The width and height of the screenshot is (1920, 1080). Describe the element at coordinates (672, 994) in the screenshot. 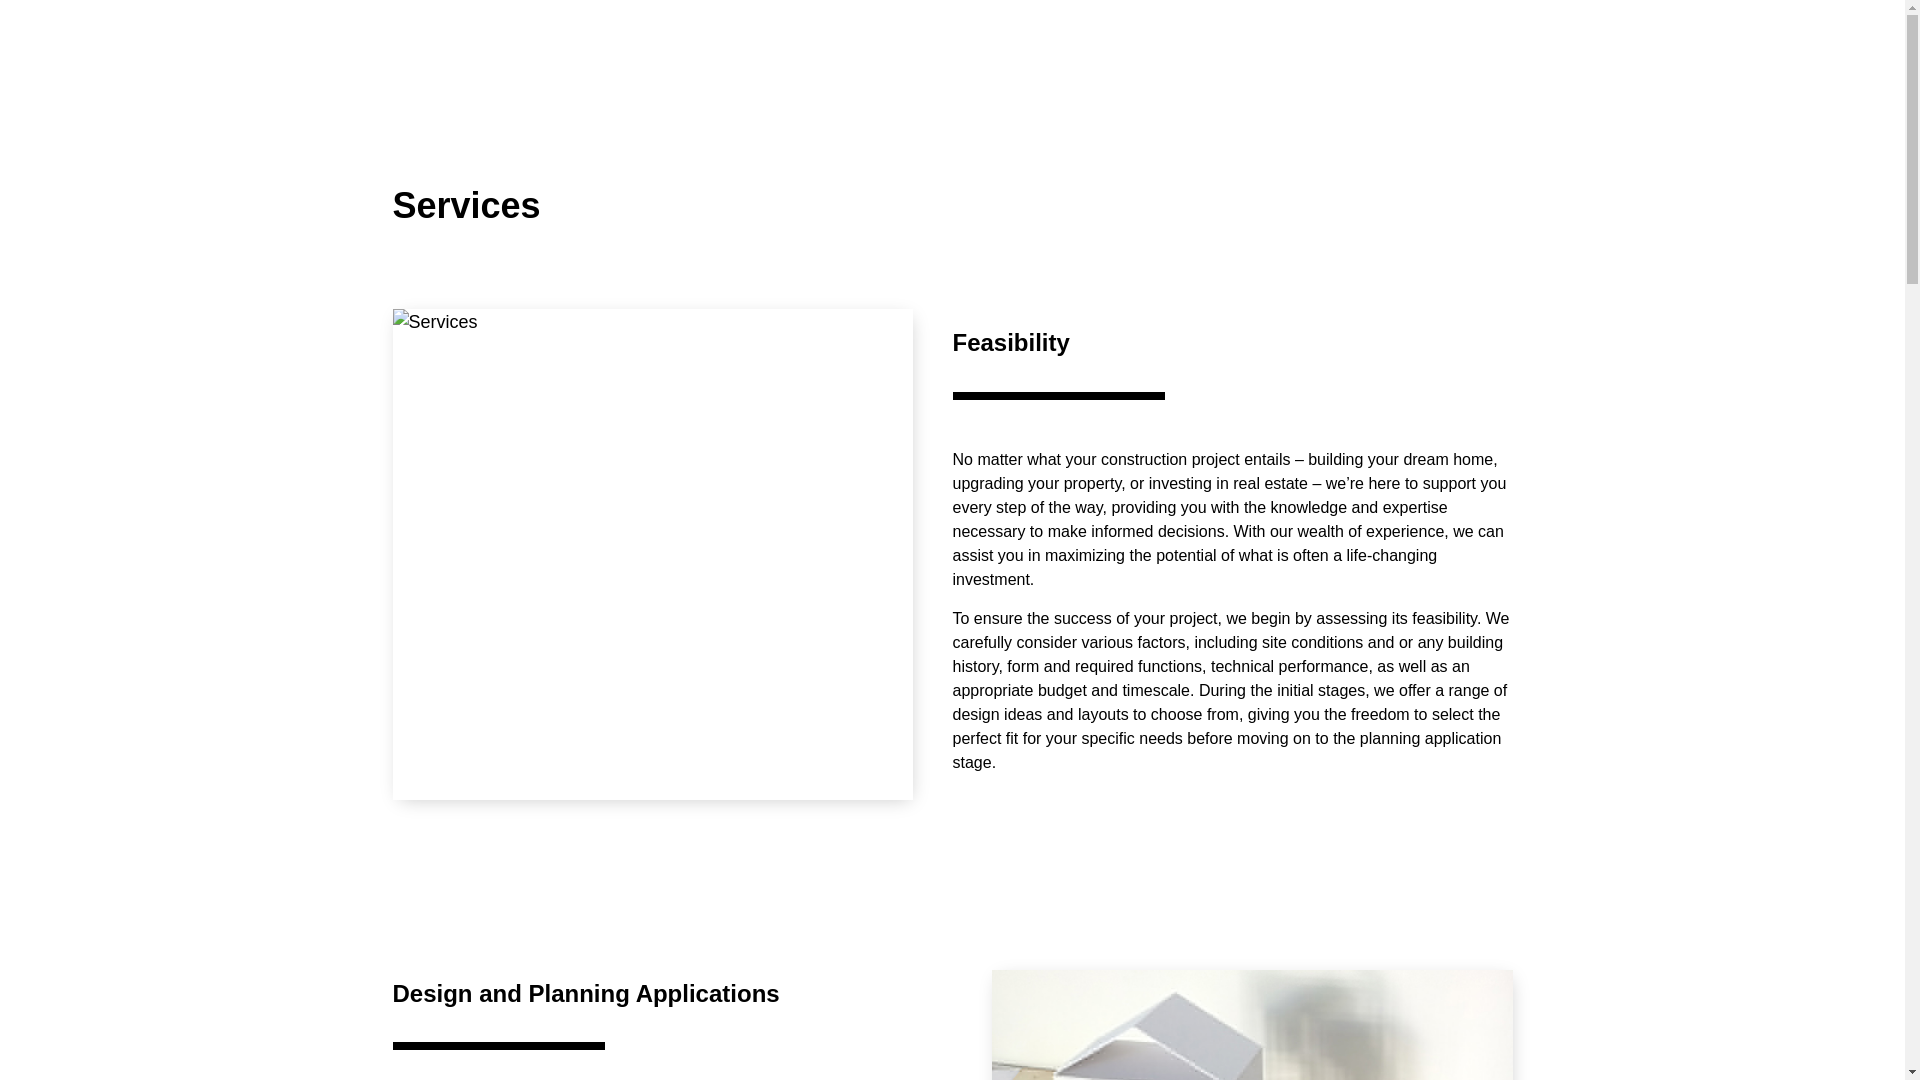

I see `Page 1` at that location.